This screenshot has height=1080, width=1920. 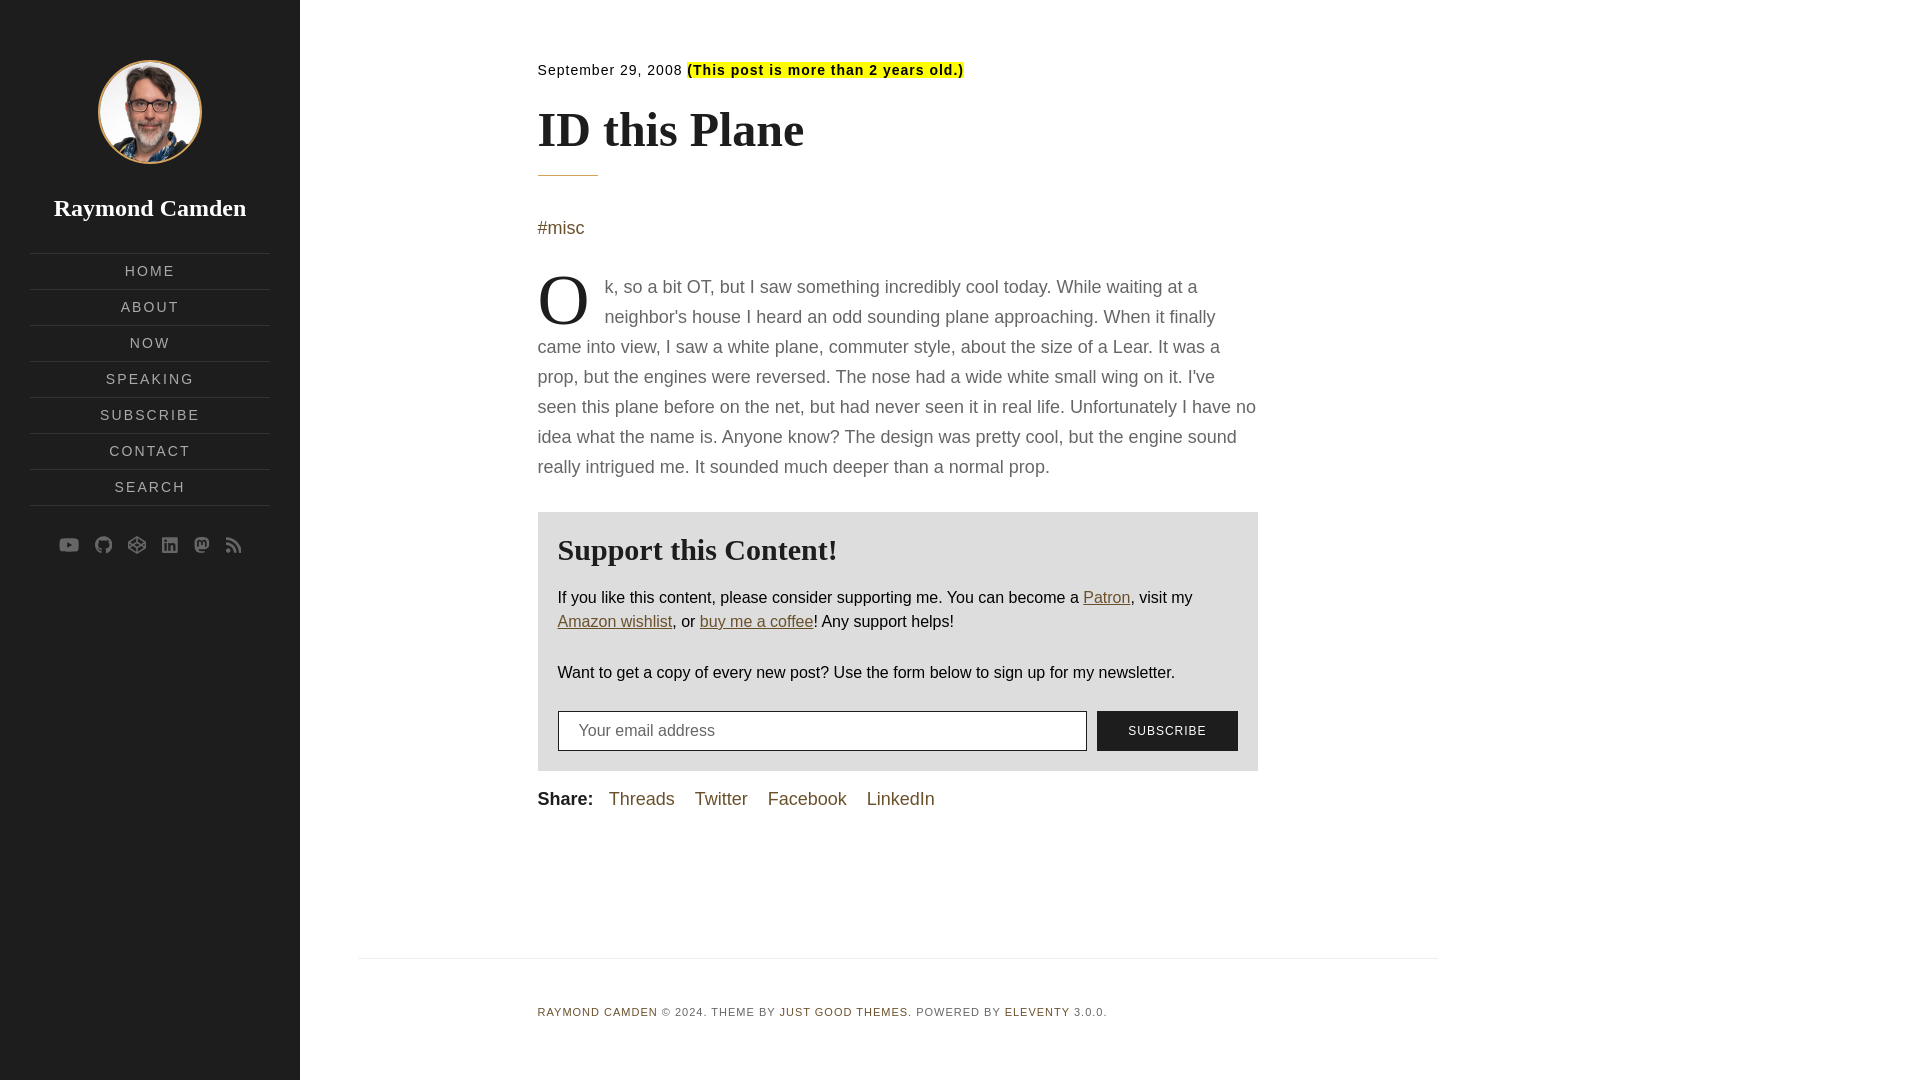 I want to click on SEARCH, so click(x=150, y=486).